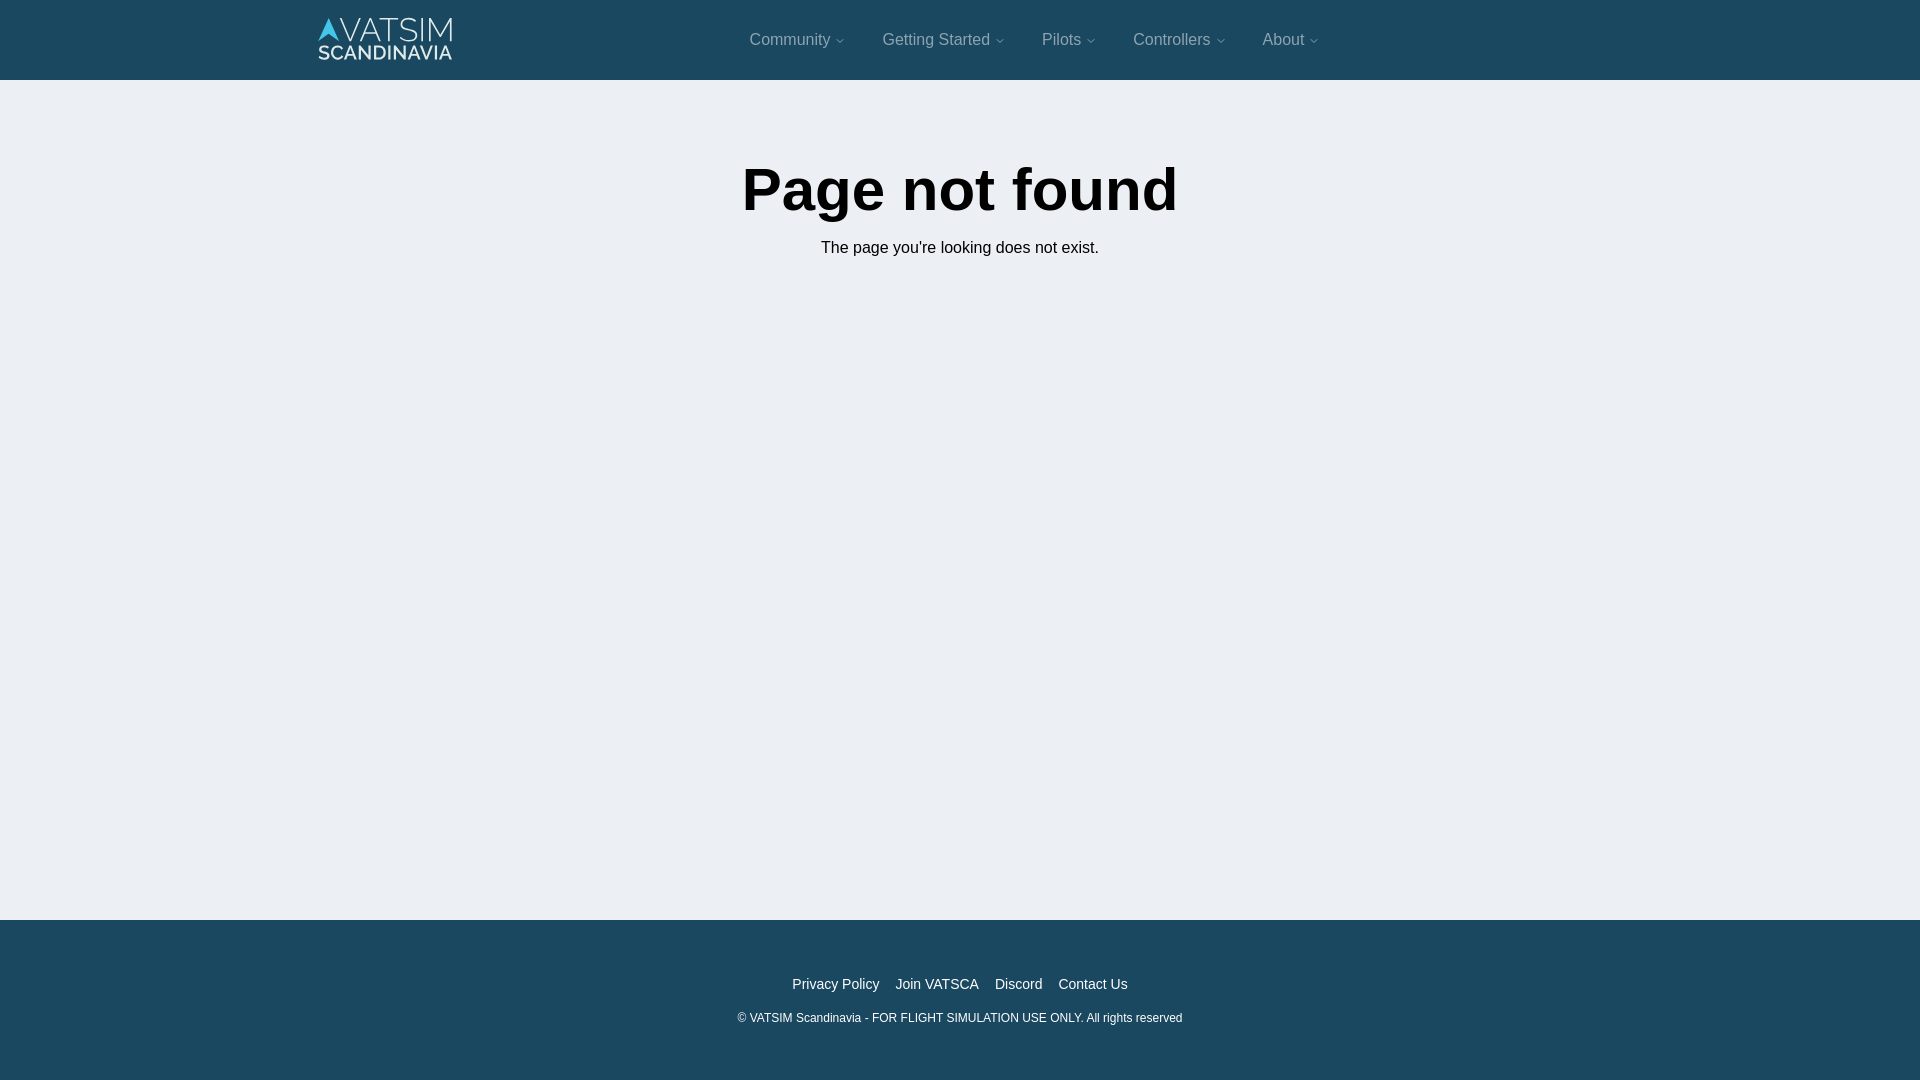  What do you see at coordinates (1069, 40) in the screenshot?
I see `Pilots` at bounding box center [1069, 40].